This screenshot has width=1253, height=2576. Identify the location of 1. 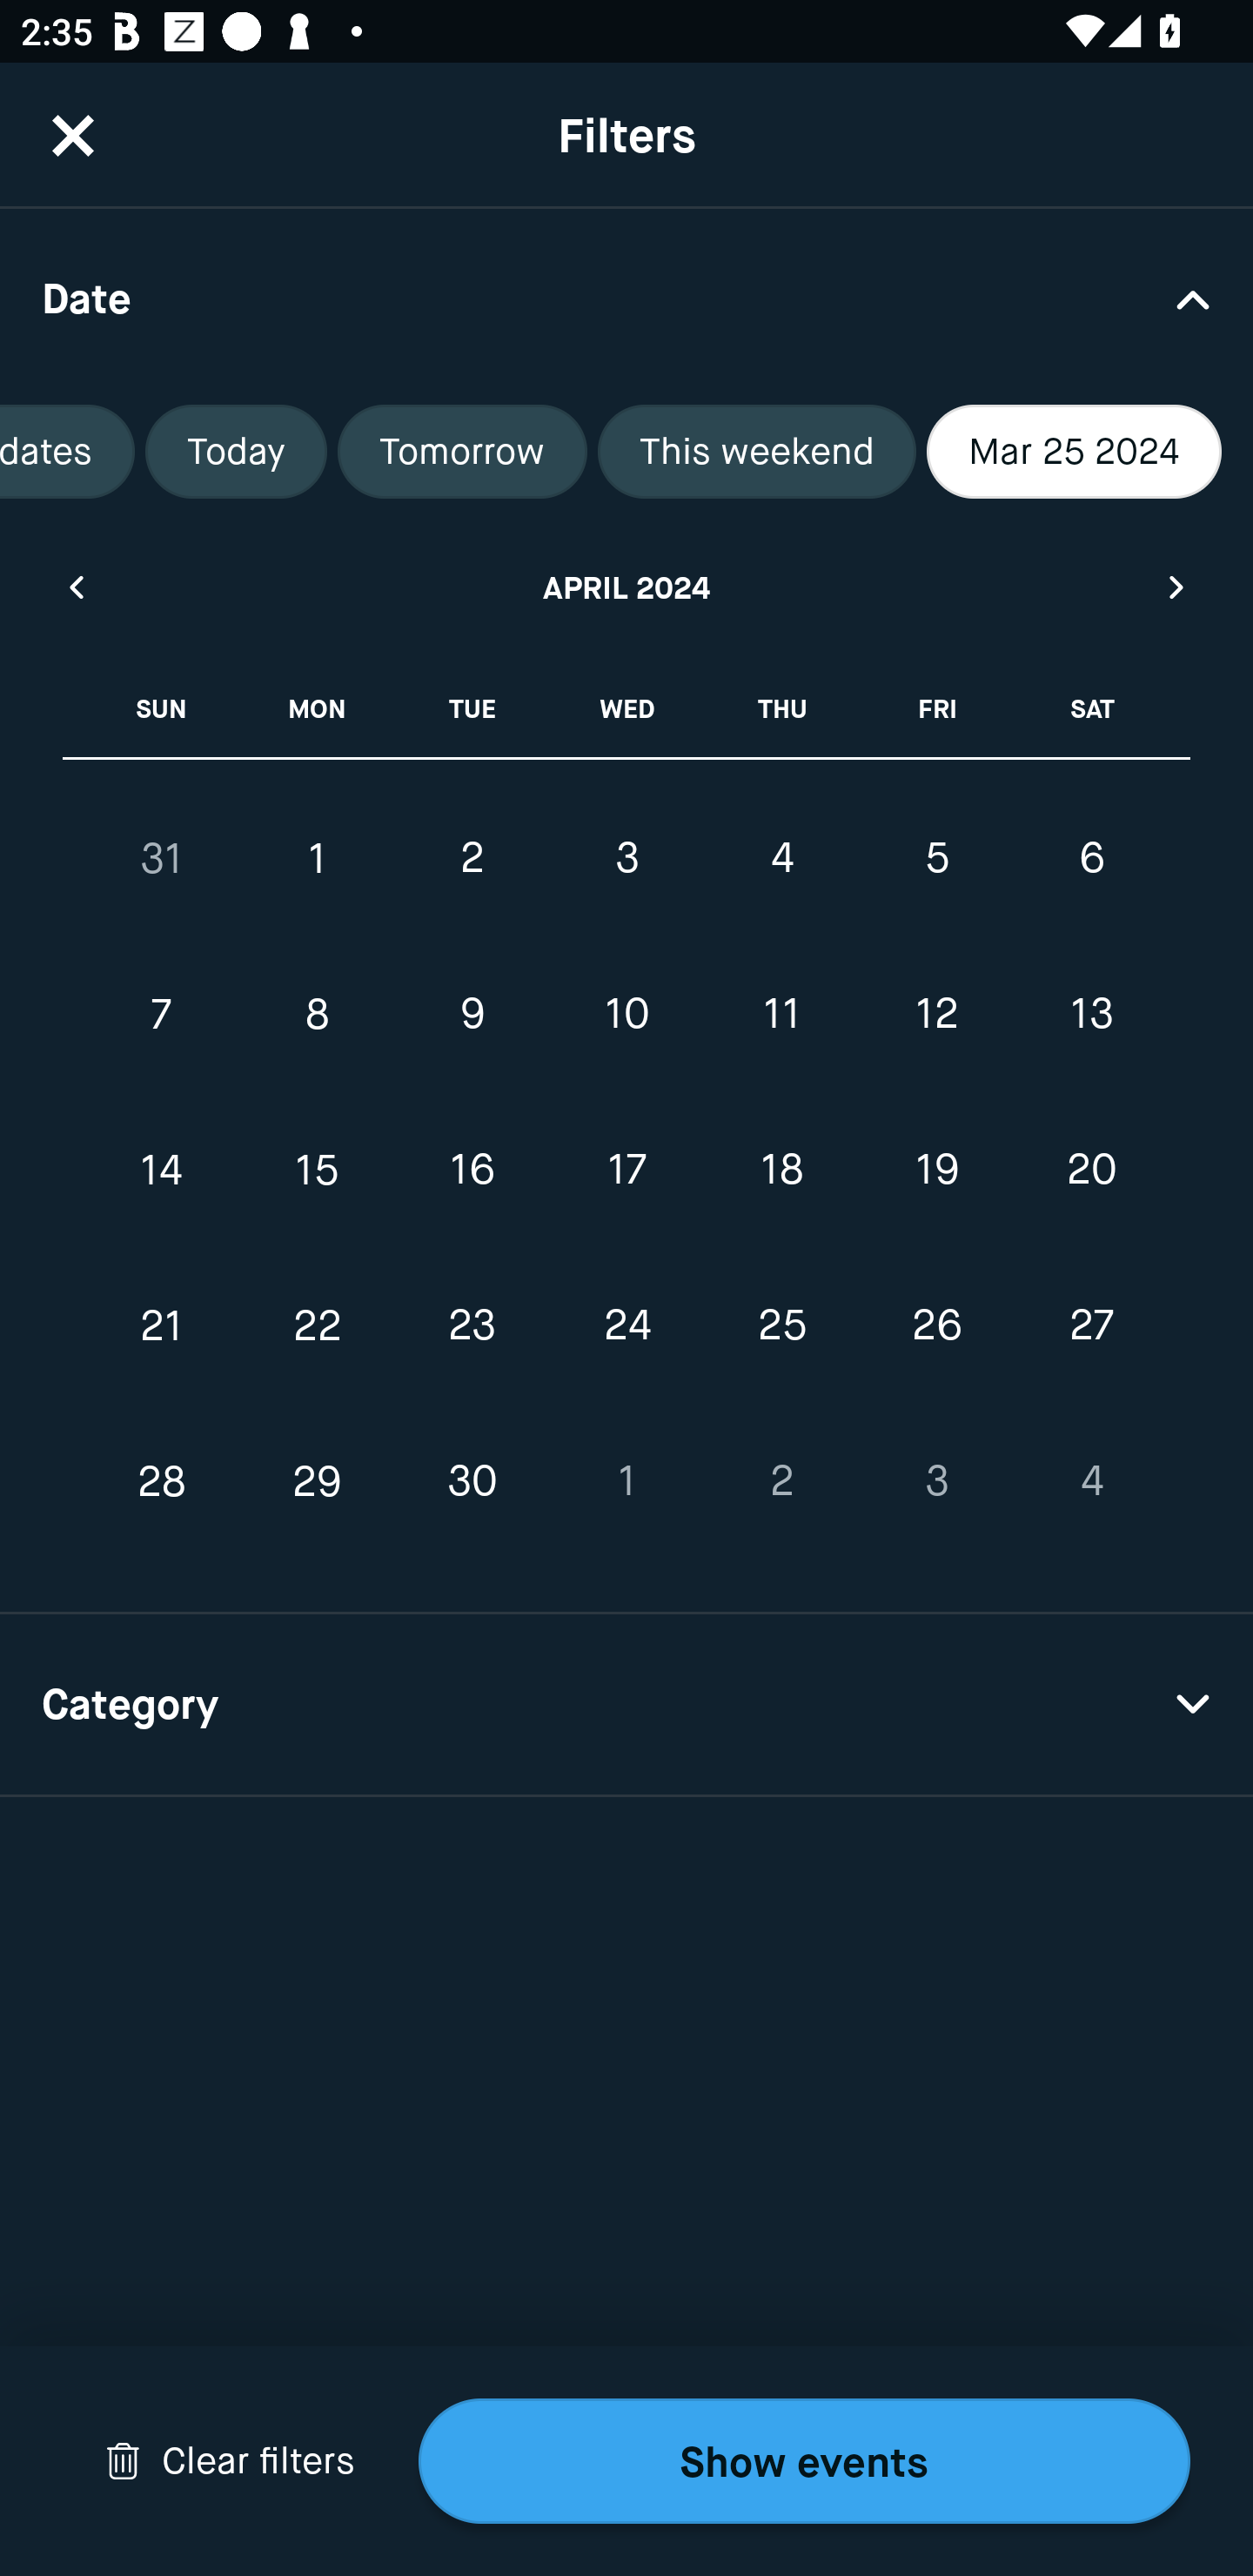
(626, 1481).